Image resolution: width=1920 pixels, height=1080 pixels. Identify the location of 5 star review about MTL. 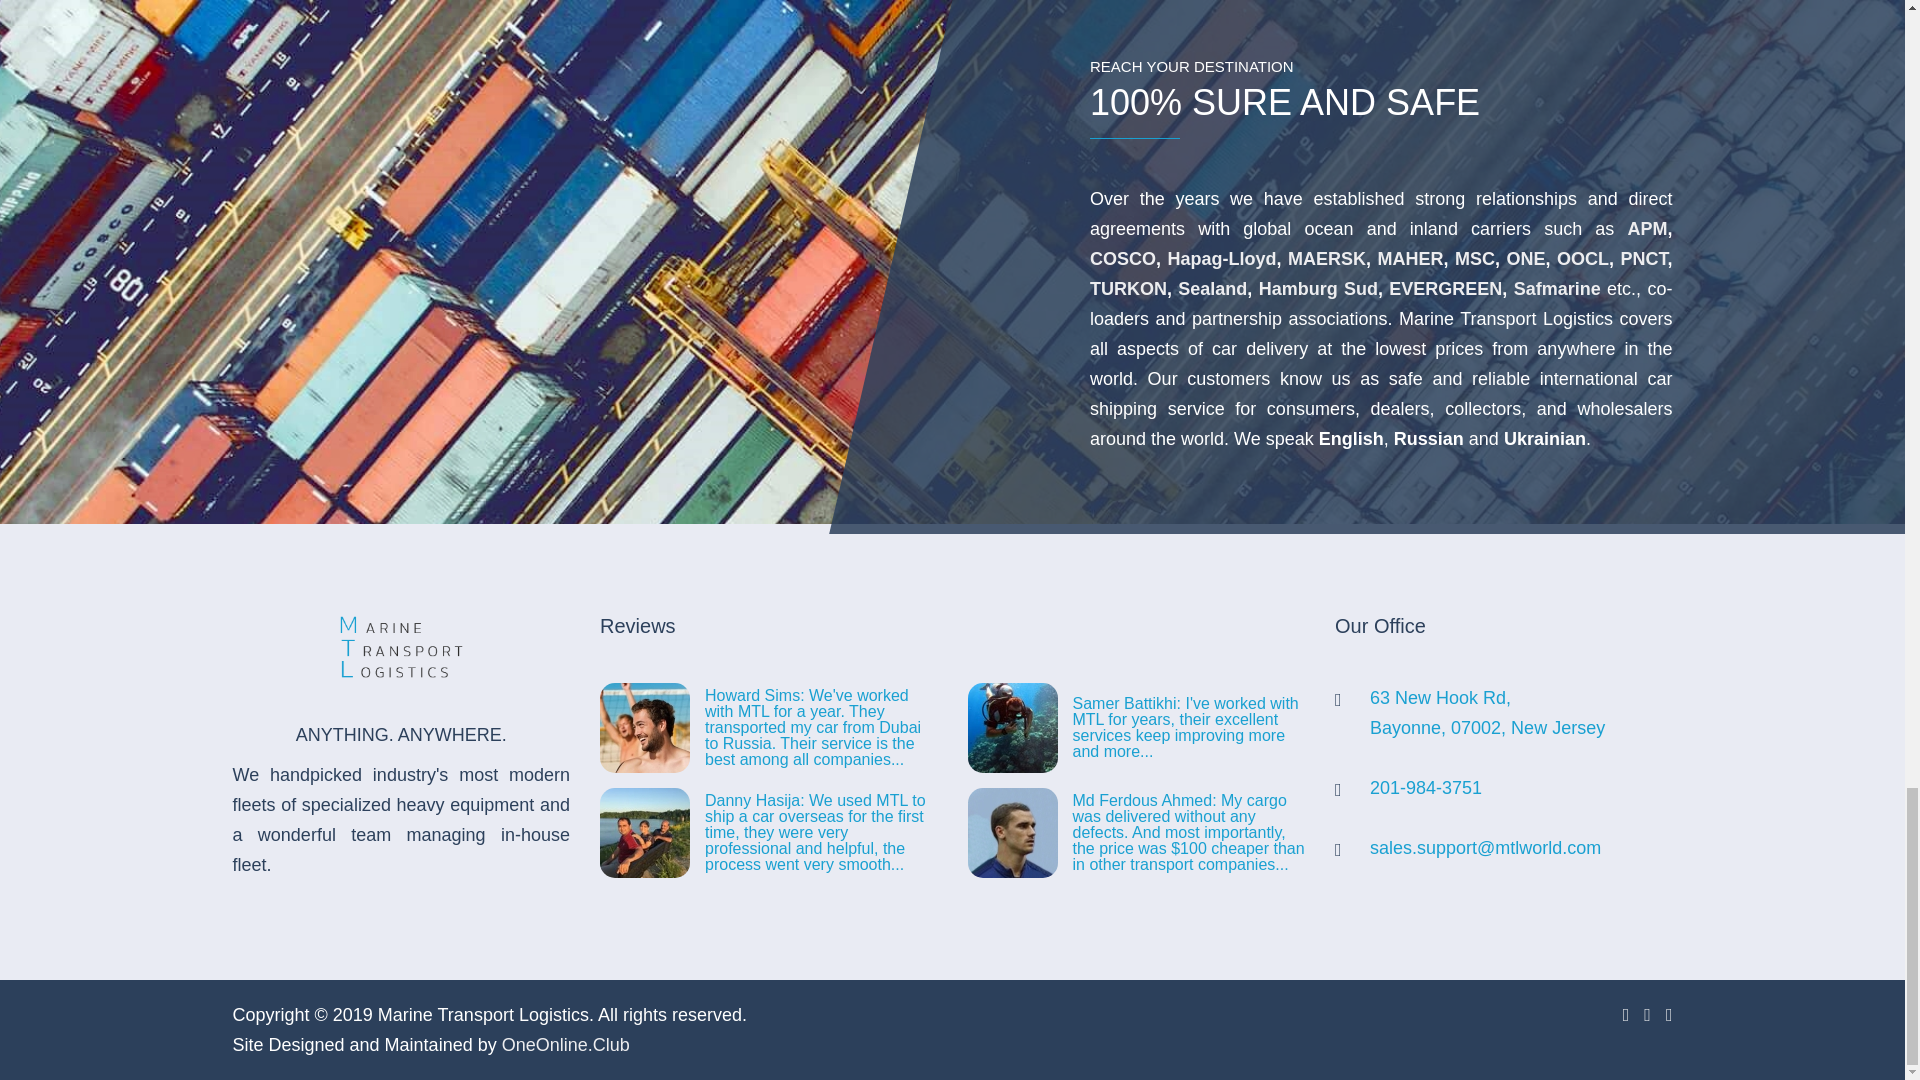
(821, 832).